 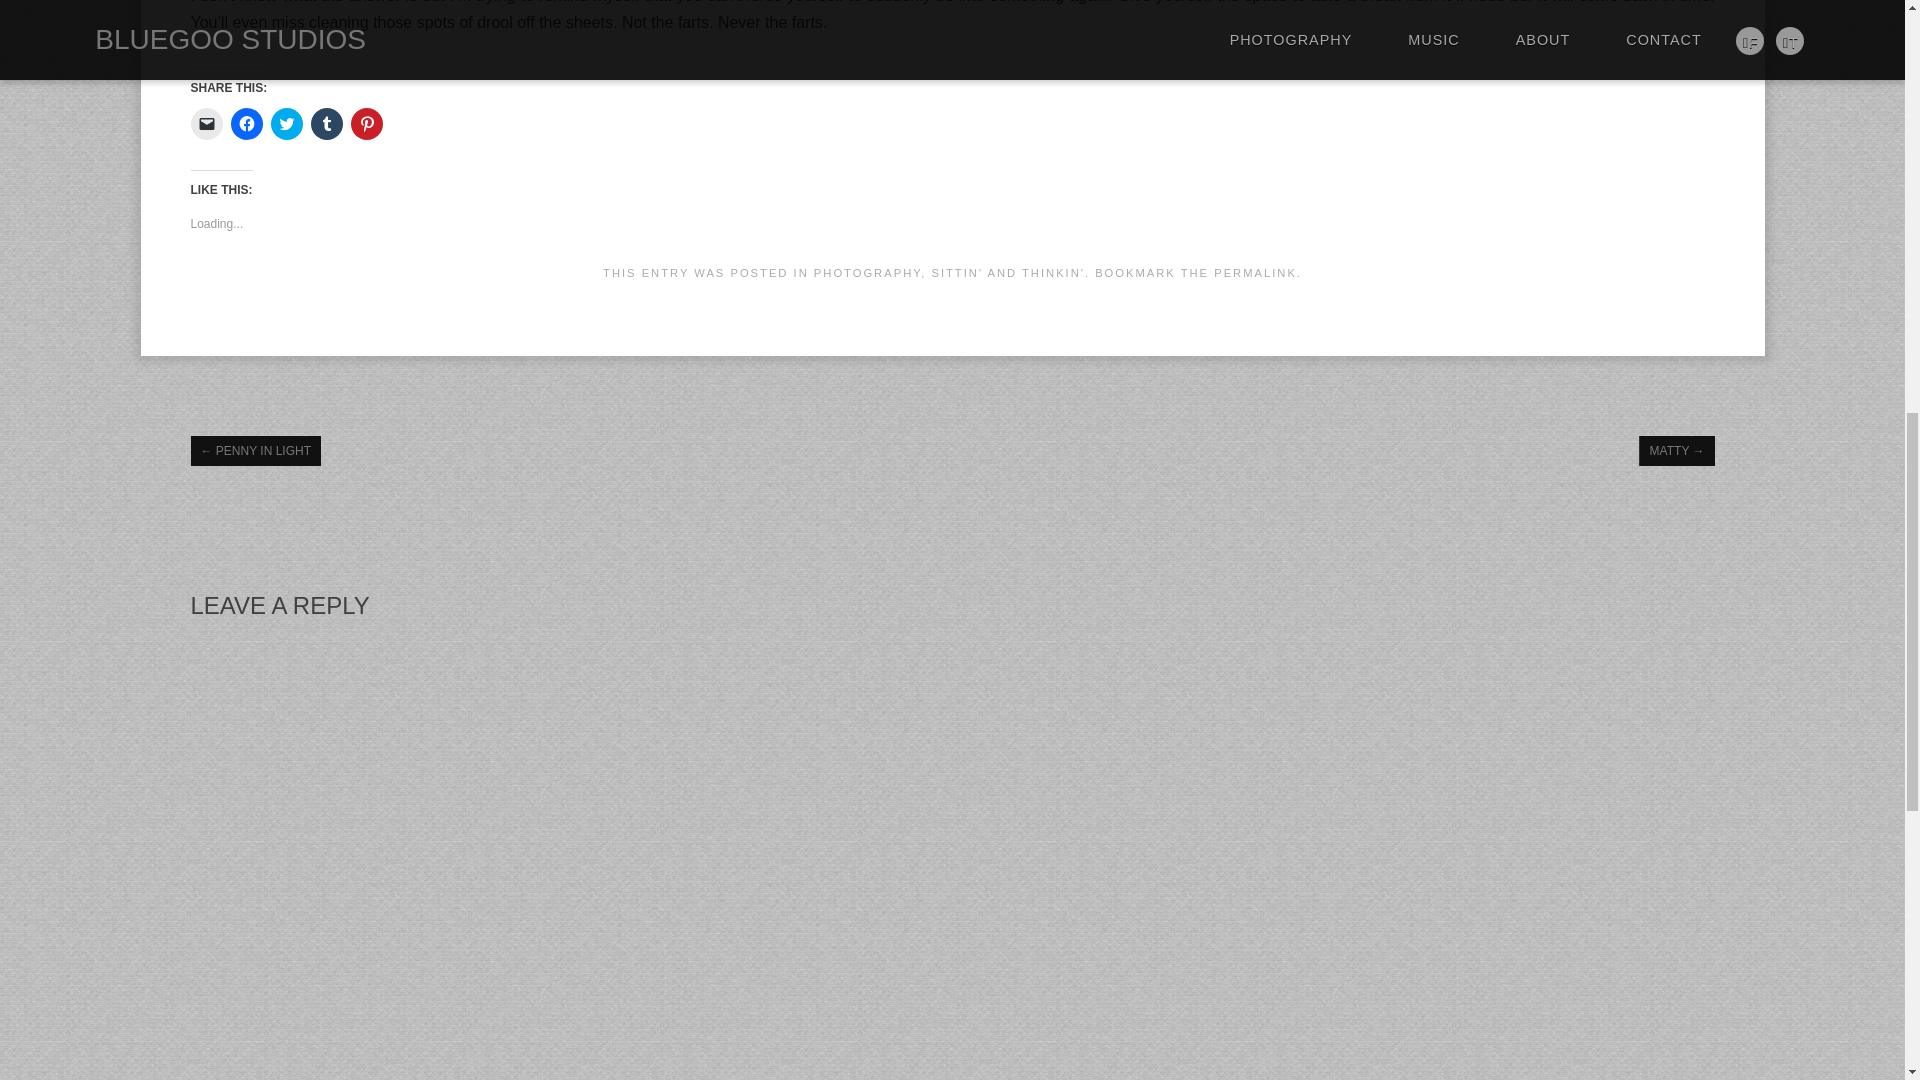 I want to click on Click to share on Facebook, so click(x=246, y=124).